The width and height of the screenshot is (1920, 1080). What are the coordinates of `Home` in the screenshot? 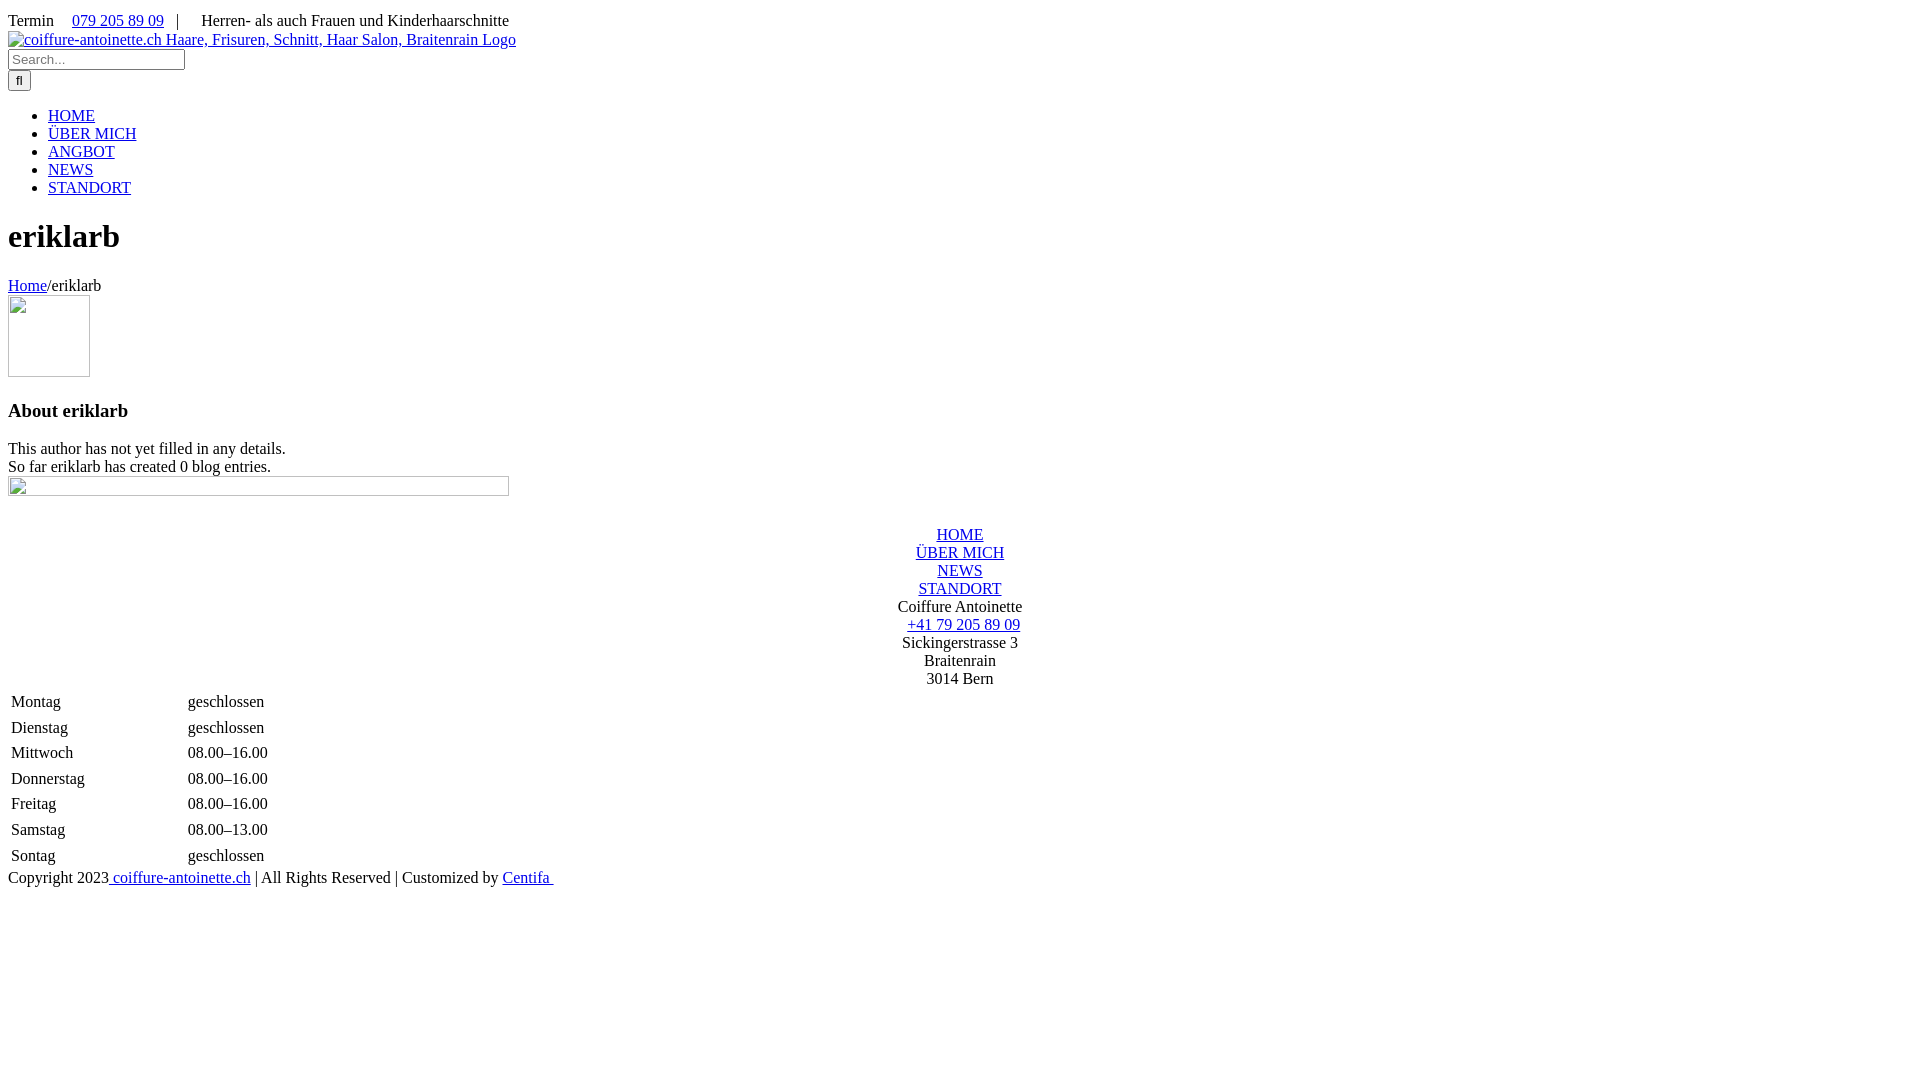 It's located at (28, 286).